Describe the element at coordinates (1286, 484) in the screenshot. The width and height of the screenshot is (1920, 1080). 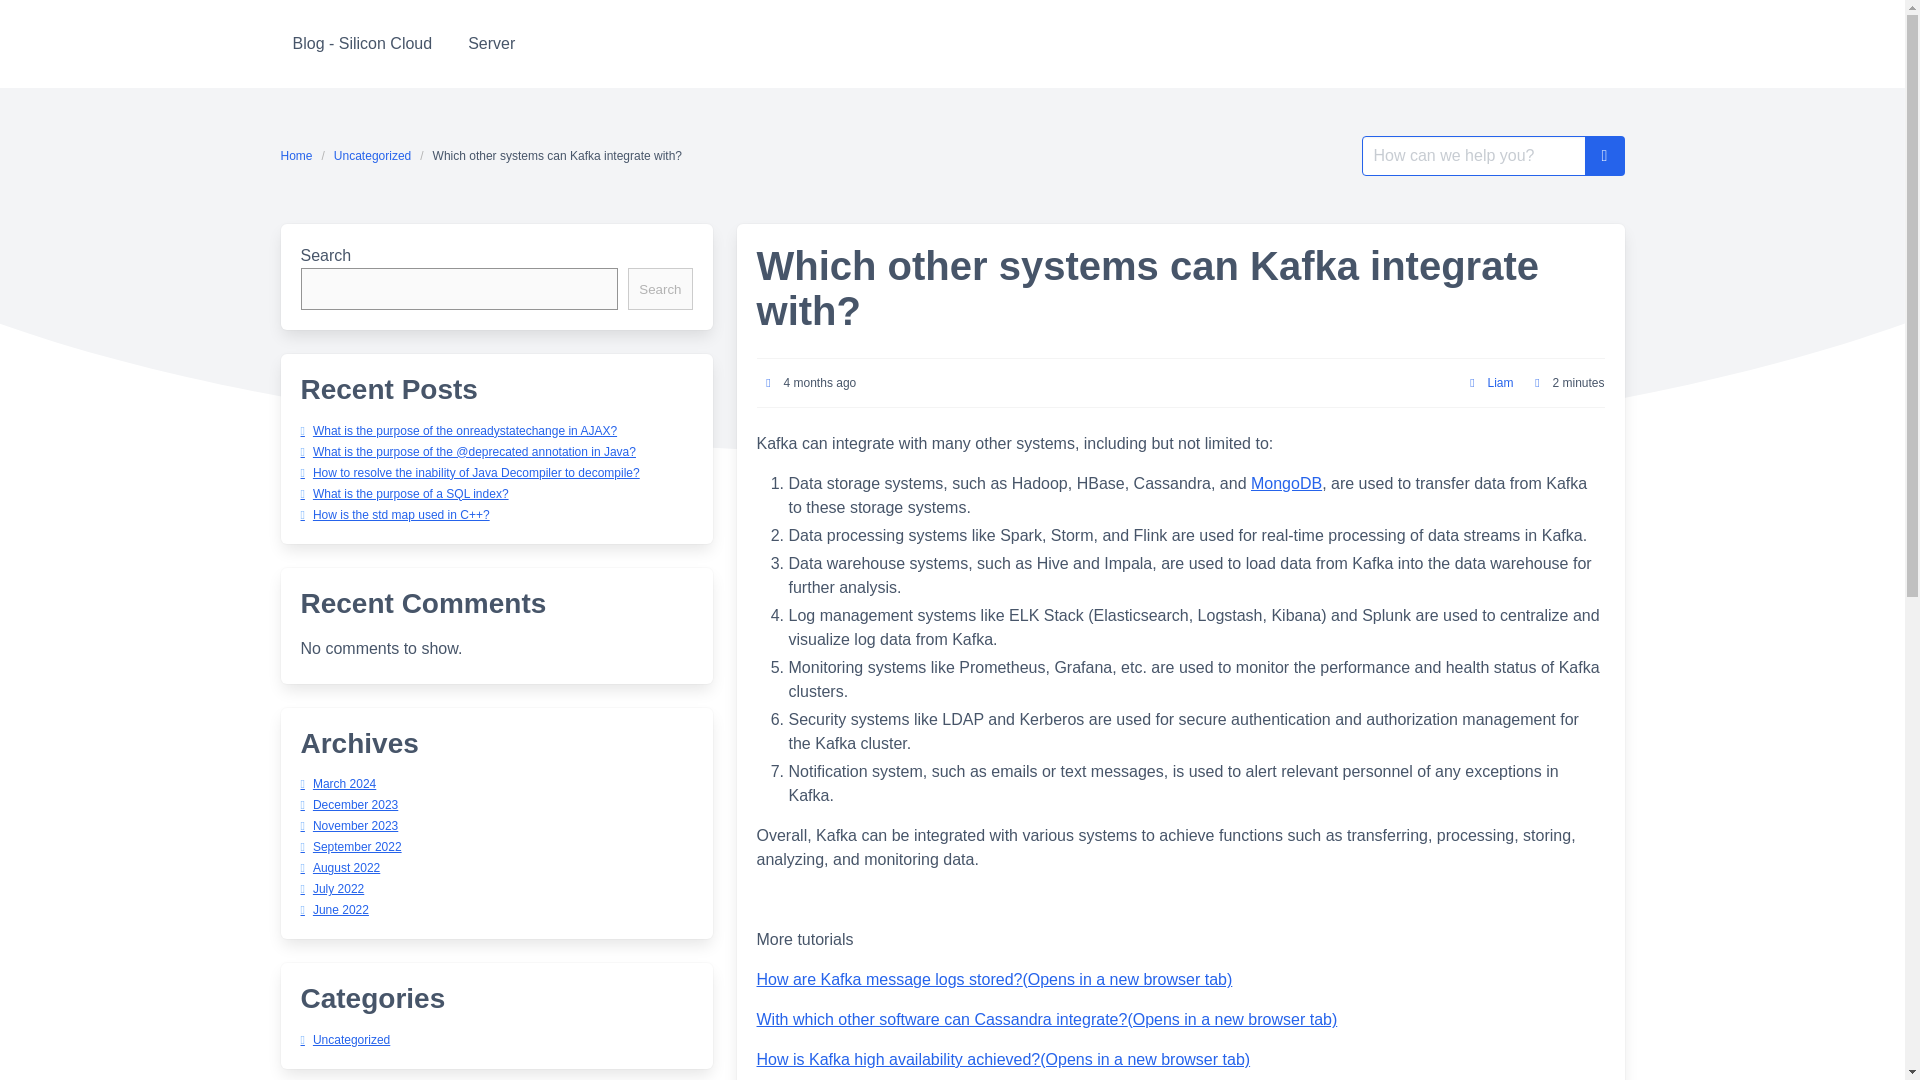
I see `MongoDB` at that location.